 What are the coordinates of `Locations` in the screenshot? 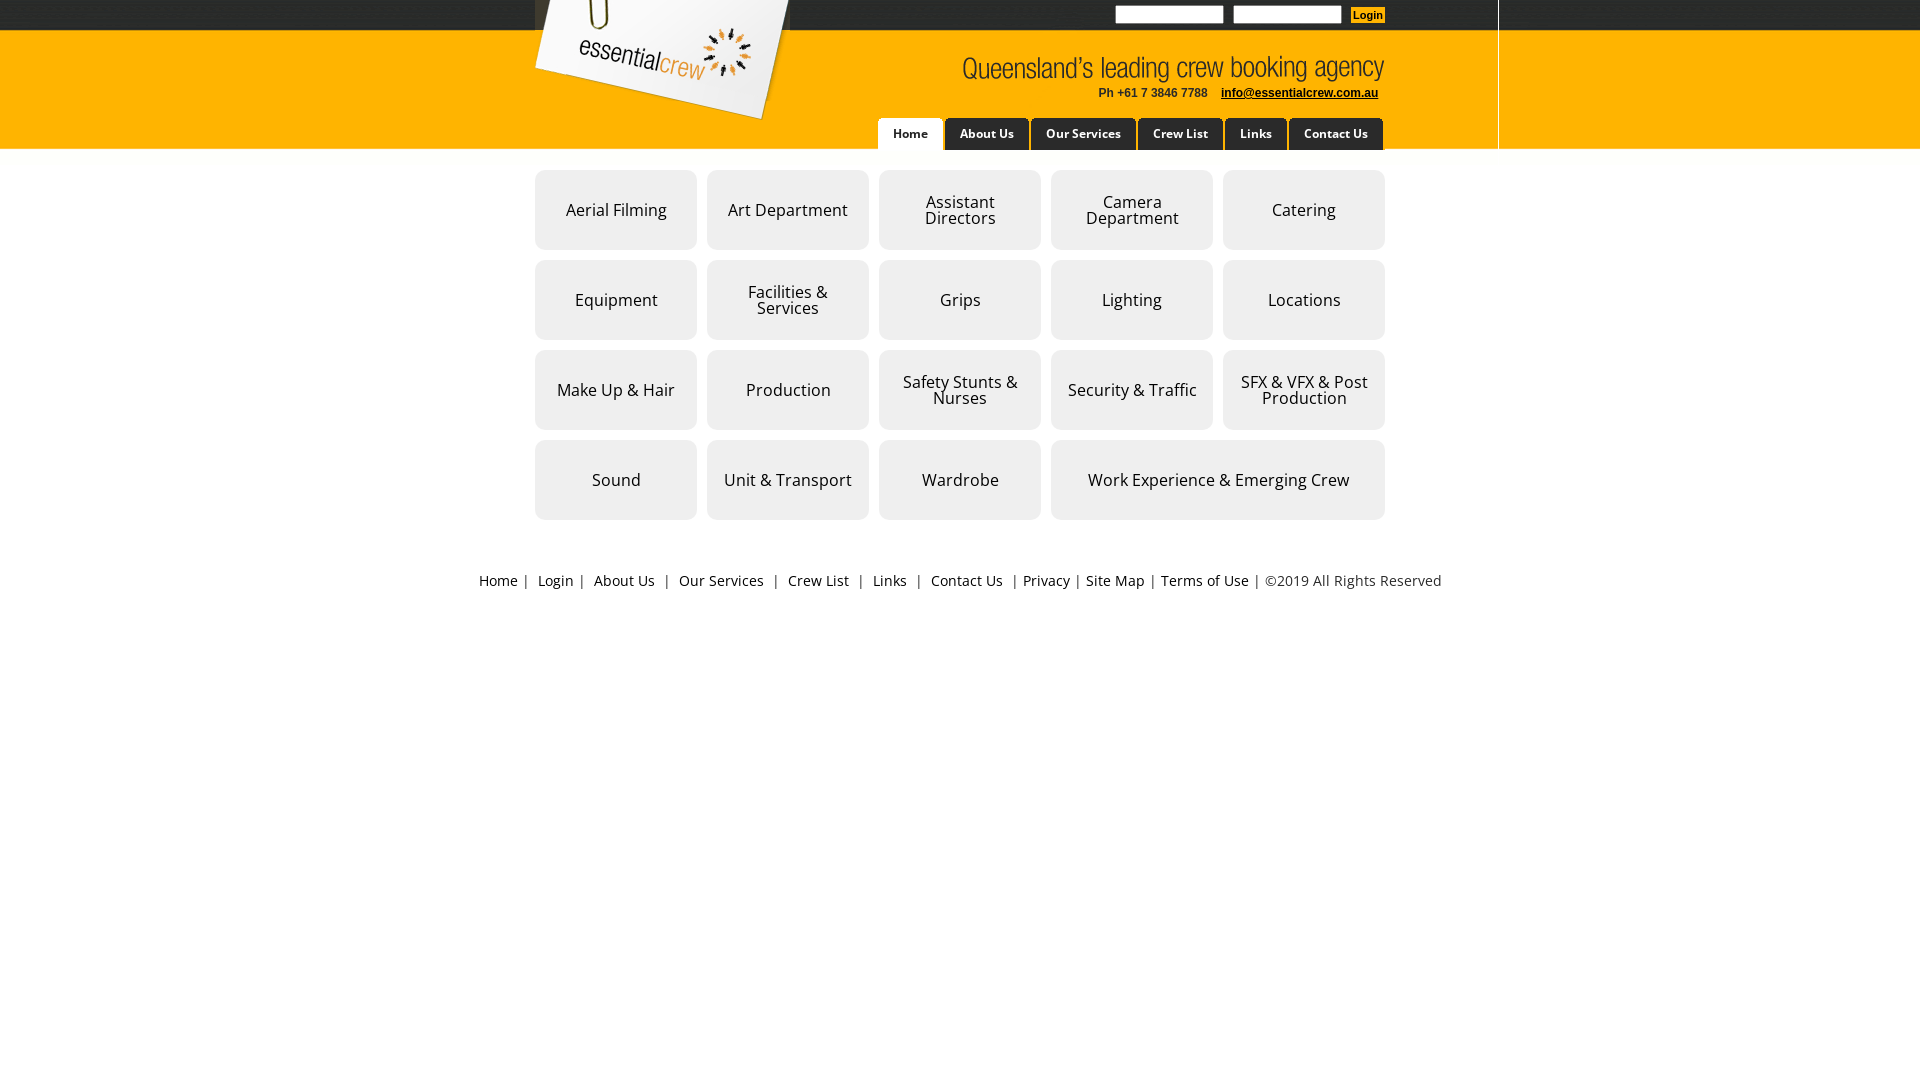 It's located at (1304, 300).